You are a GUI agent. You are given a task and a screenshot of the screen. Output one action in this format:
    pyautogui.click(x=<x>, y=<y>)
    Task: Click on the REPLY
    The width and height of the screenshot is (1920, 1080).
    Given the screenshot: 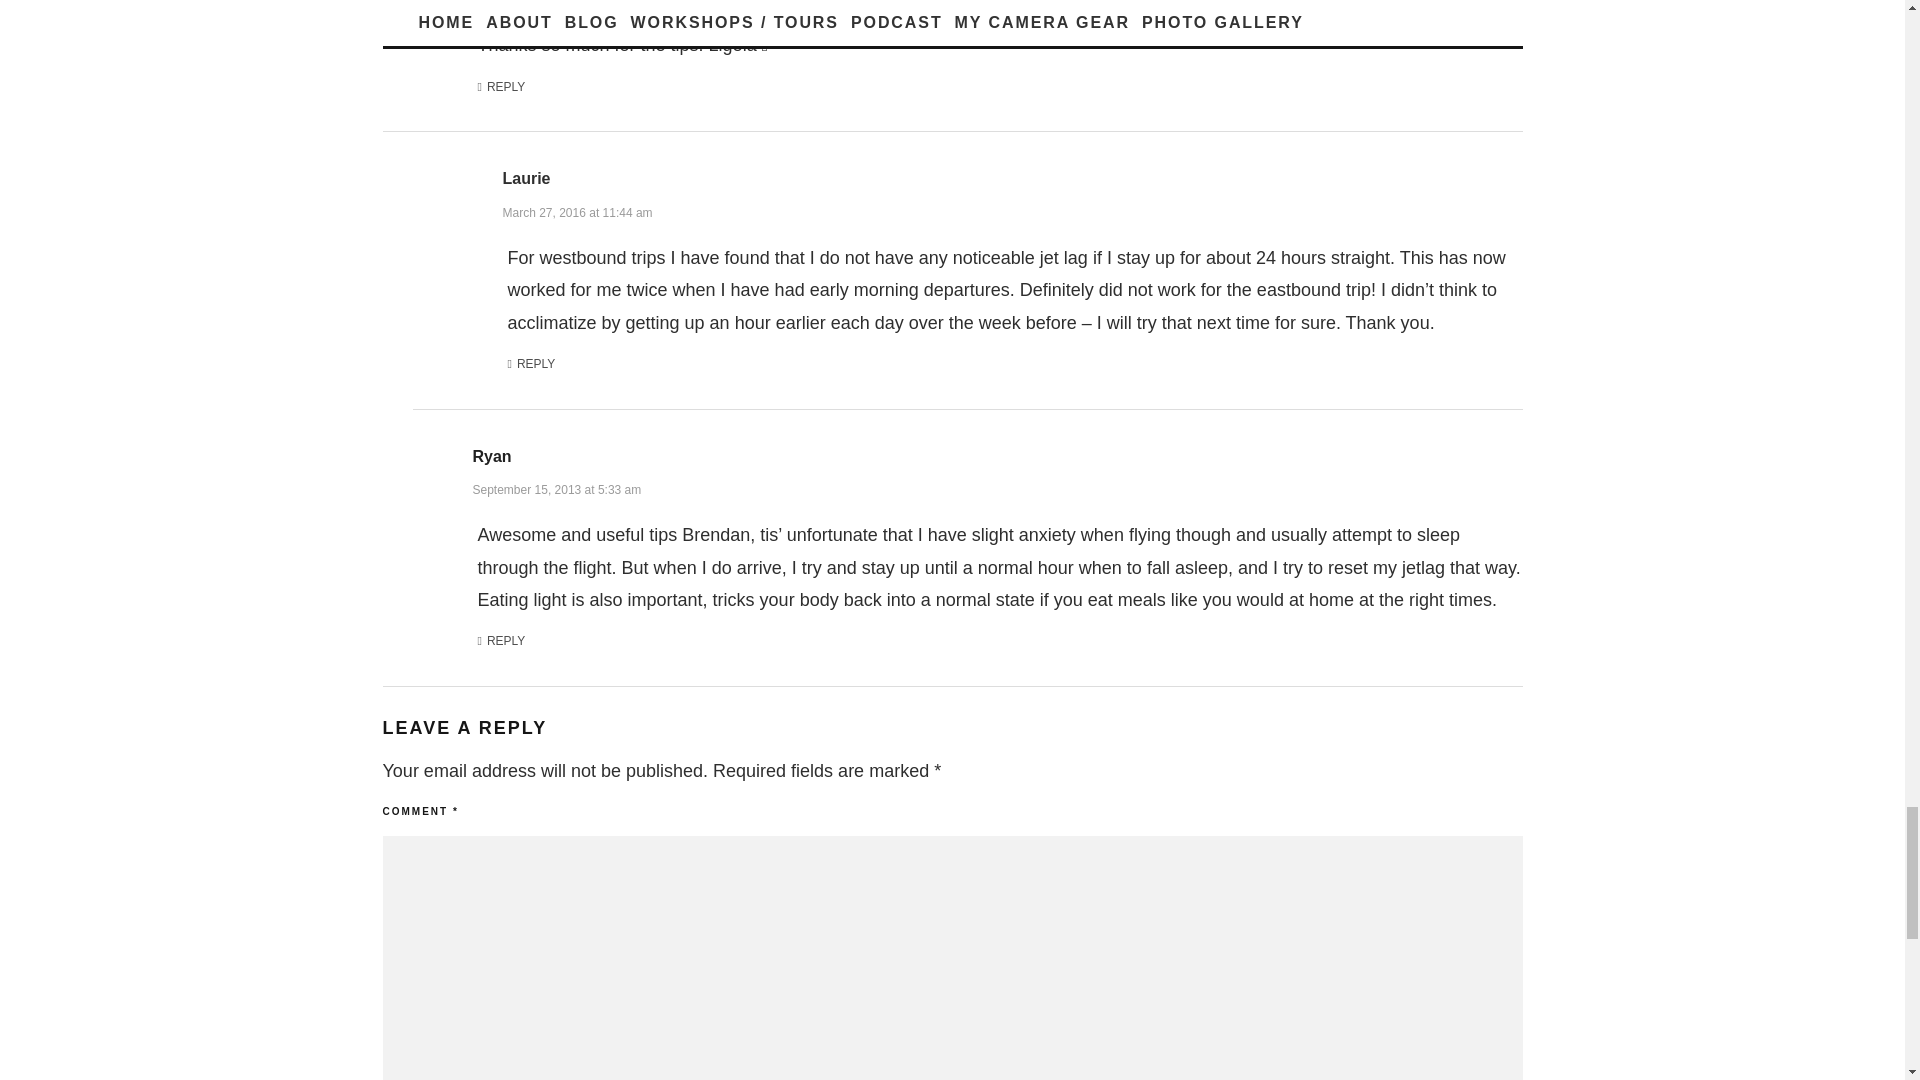 What is the action you would take?
    pyautogui.click(x=502, y=88)
    